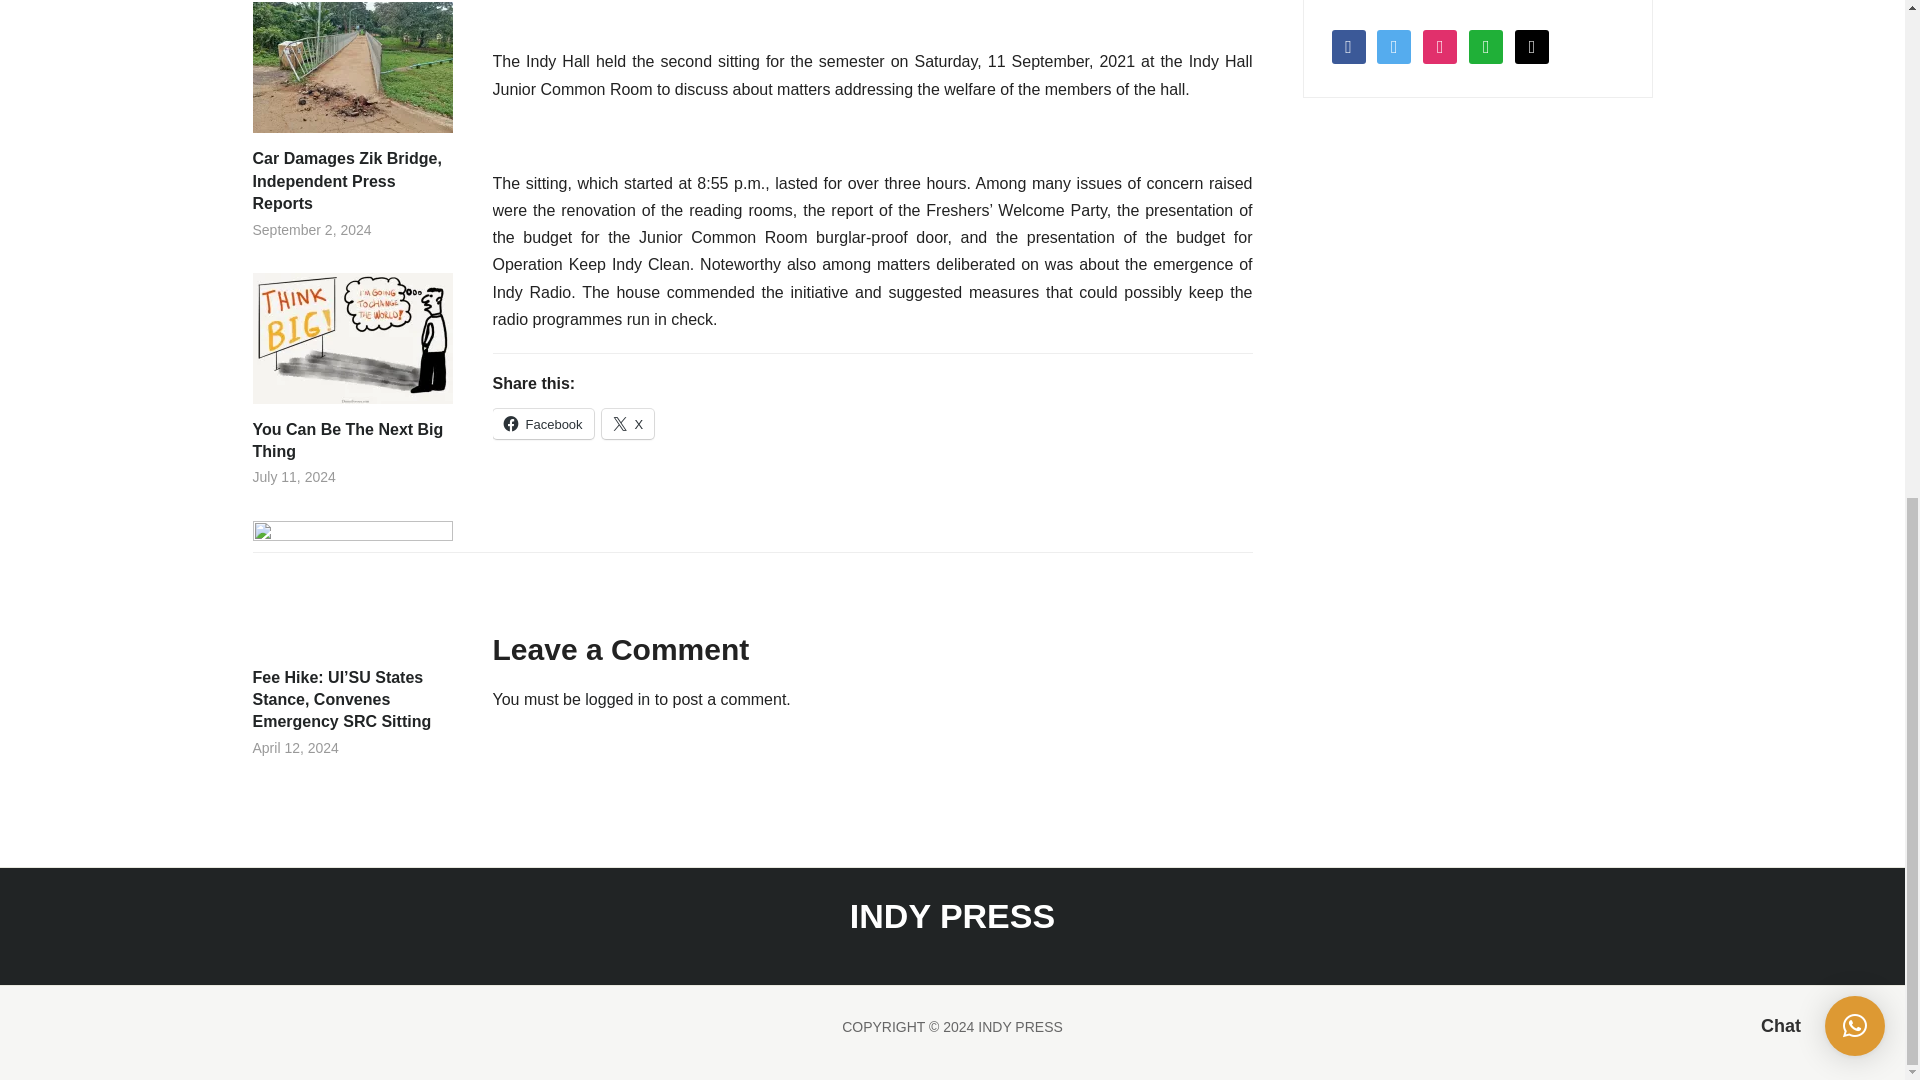 The width and height of the screenshot is (1920, 1080). Describe the element at coordinates (351, 442) in the screenshot. I see `Permalink to You Can Be The Next Big Thing` at that location.